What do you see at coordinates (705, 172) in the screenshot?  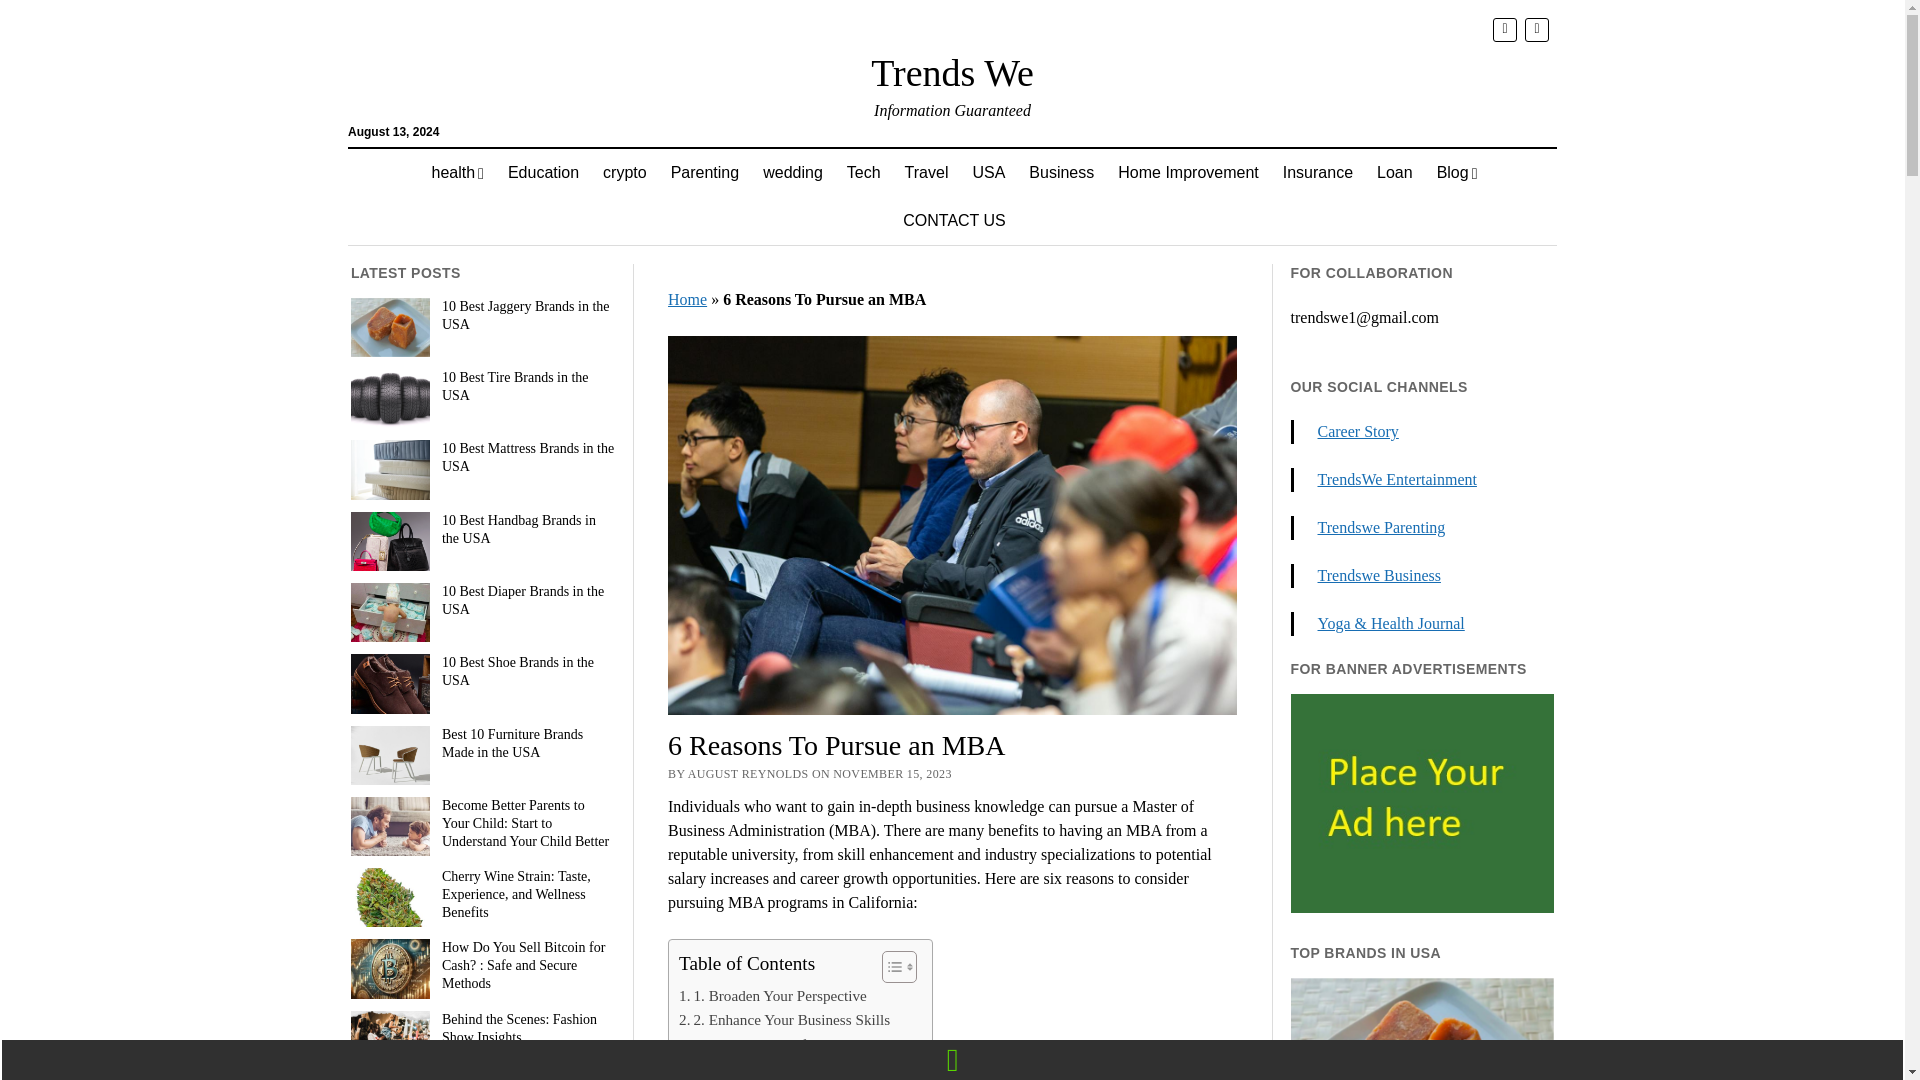 I see `Parenting` at bounding box center [705, 172].